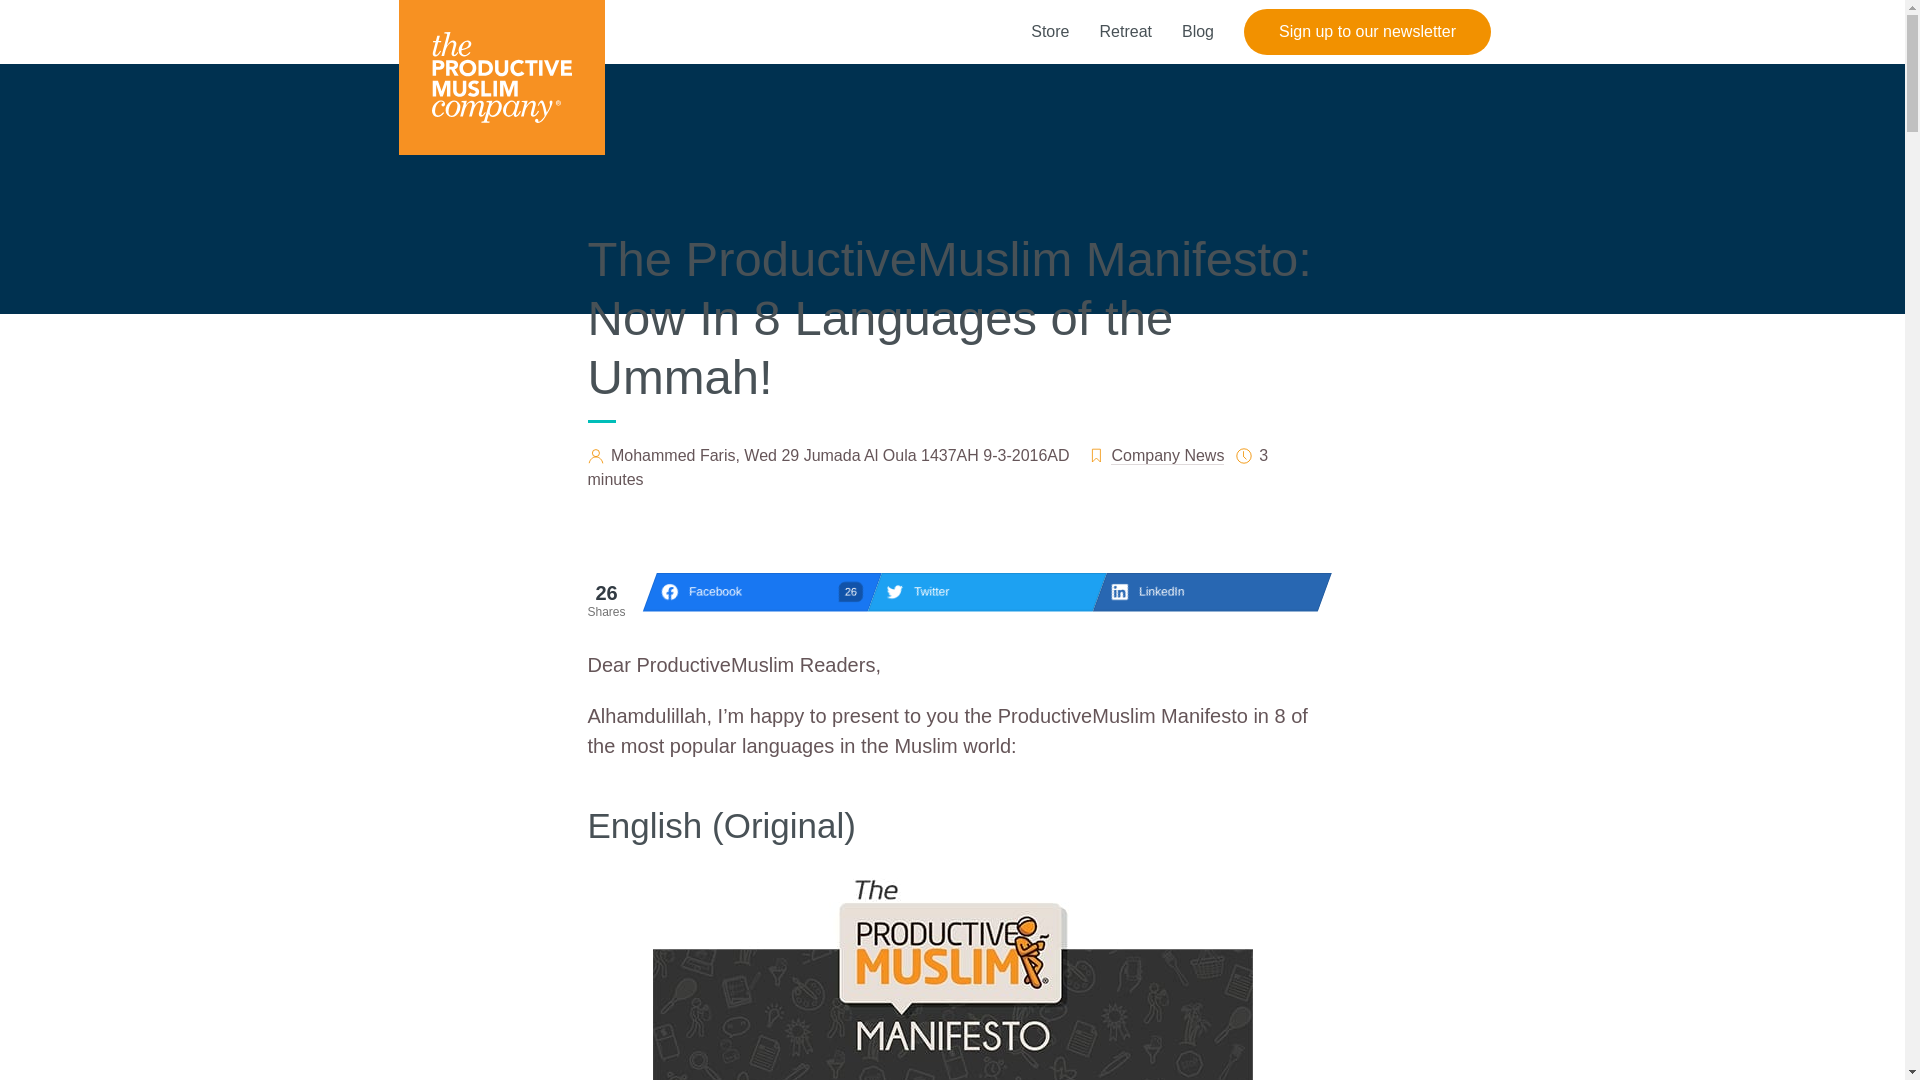 The height and width of the screenshot is (1080, 1920). I want to click on Twitter, so click(1124, 32).